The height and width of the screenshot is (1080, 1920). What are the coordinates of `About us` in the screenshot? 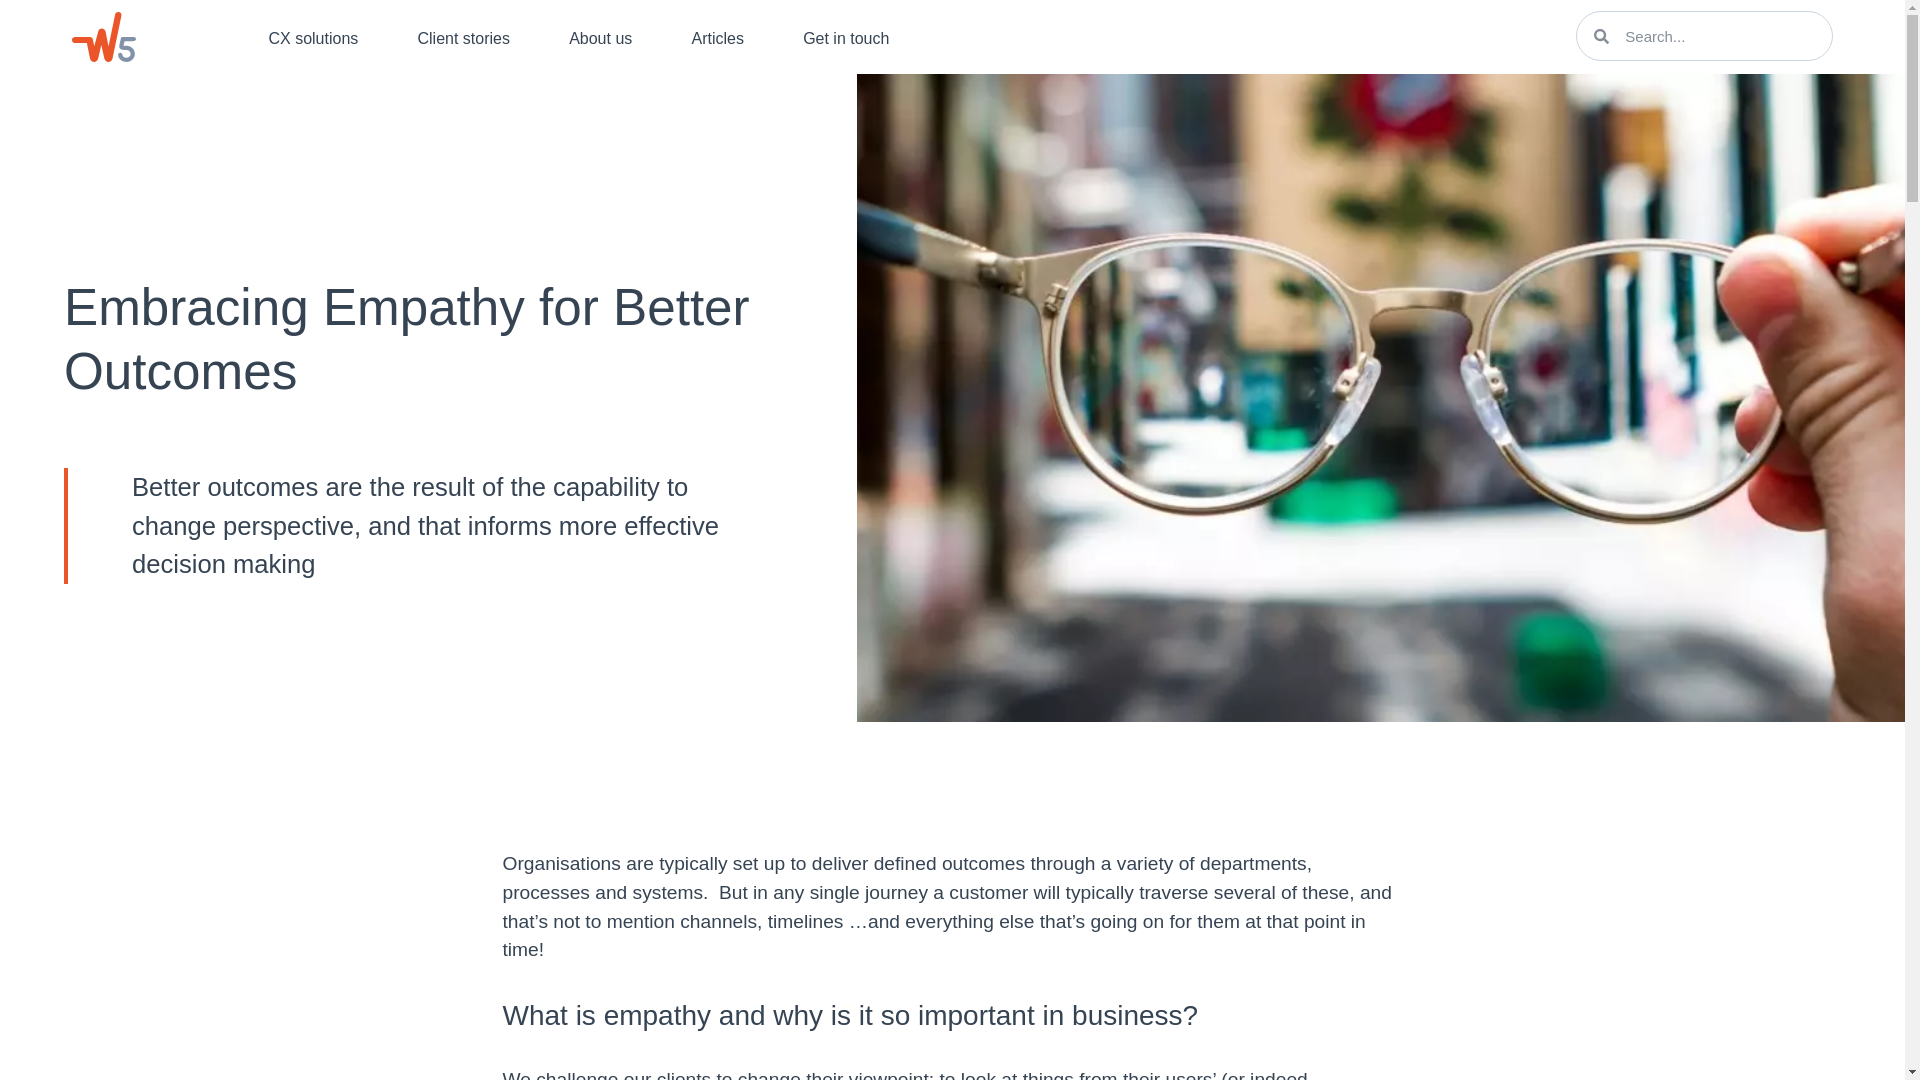 It's located at (600, 38).